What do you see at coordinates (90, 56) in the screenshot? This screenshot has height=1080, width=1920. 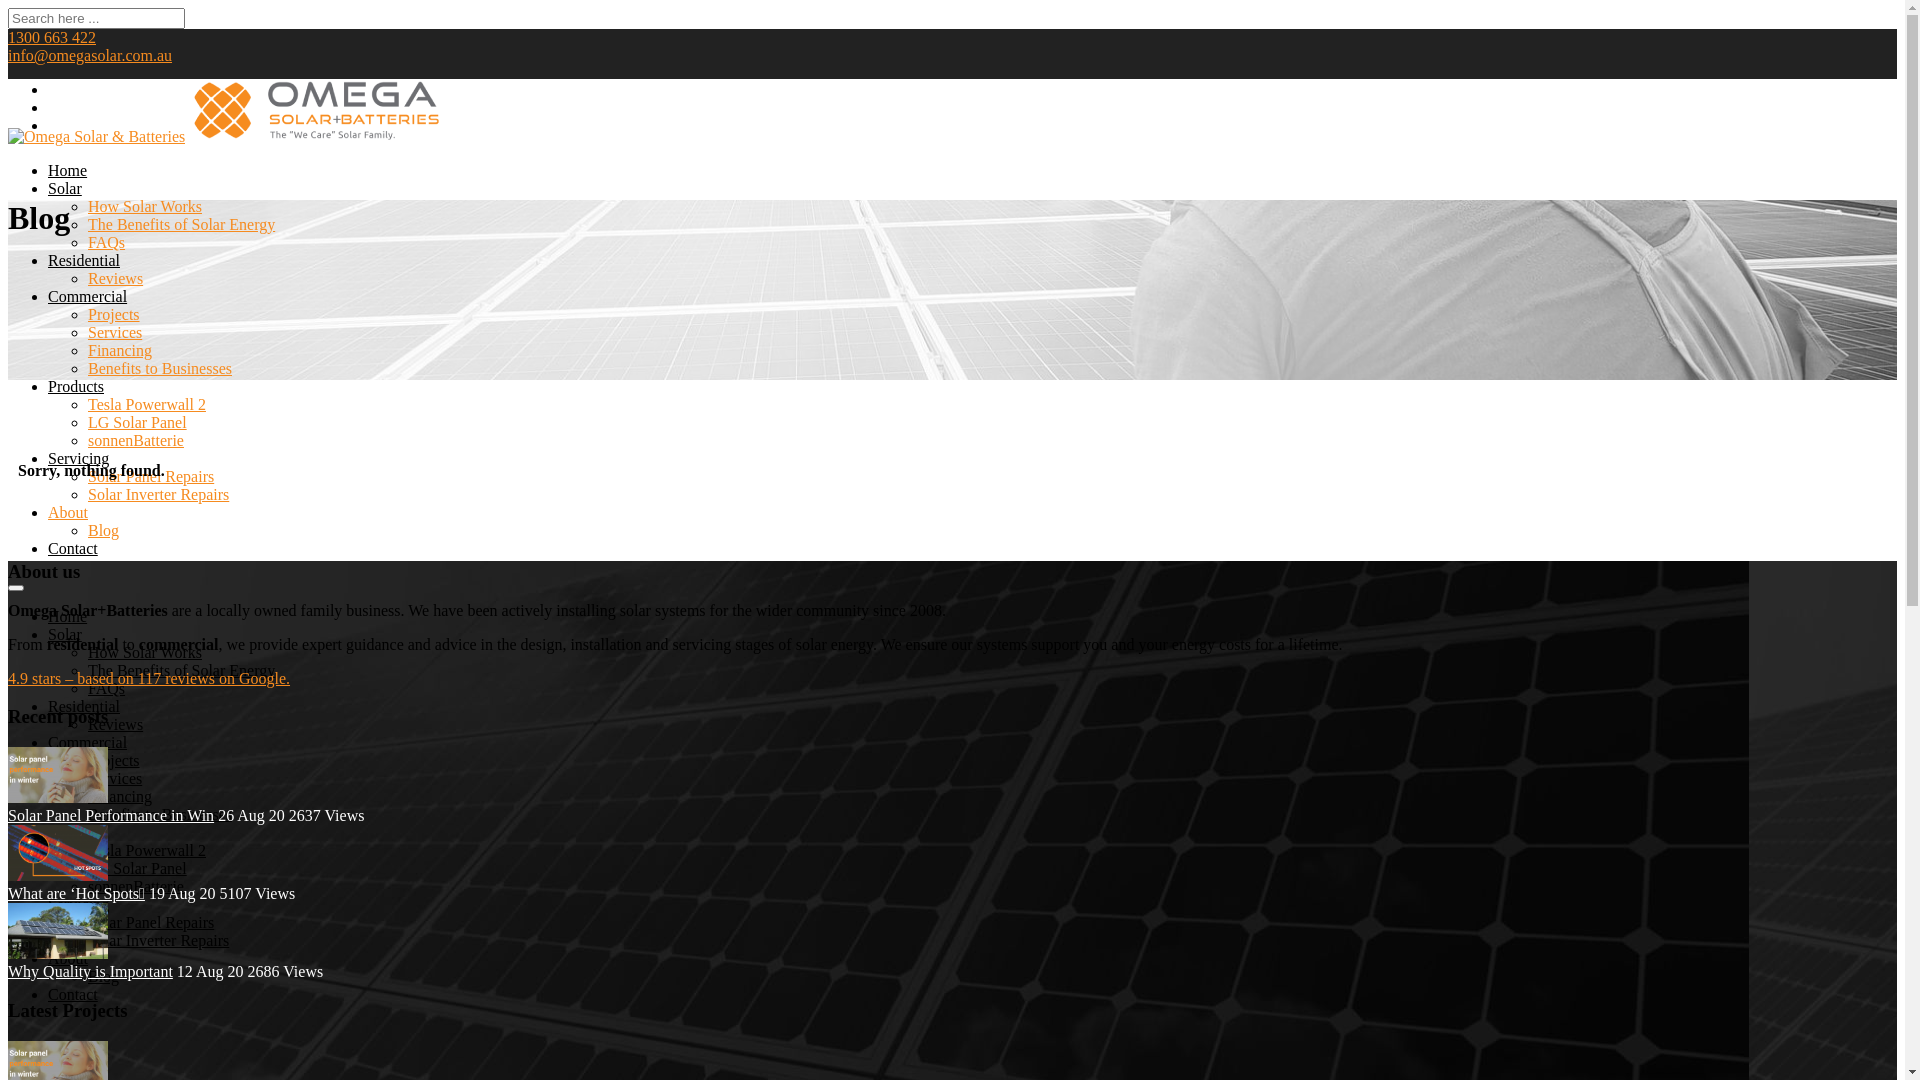 I see `info@omegasolar.com.au` at bounding box center [90, 56].